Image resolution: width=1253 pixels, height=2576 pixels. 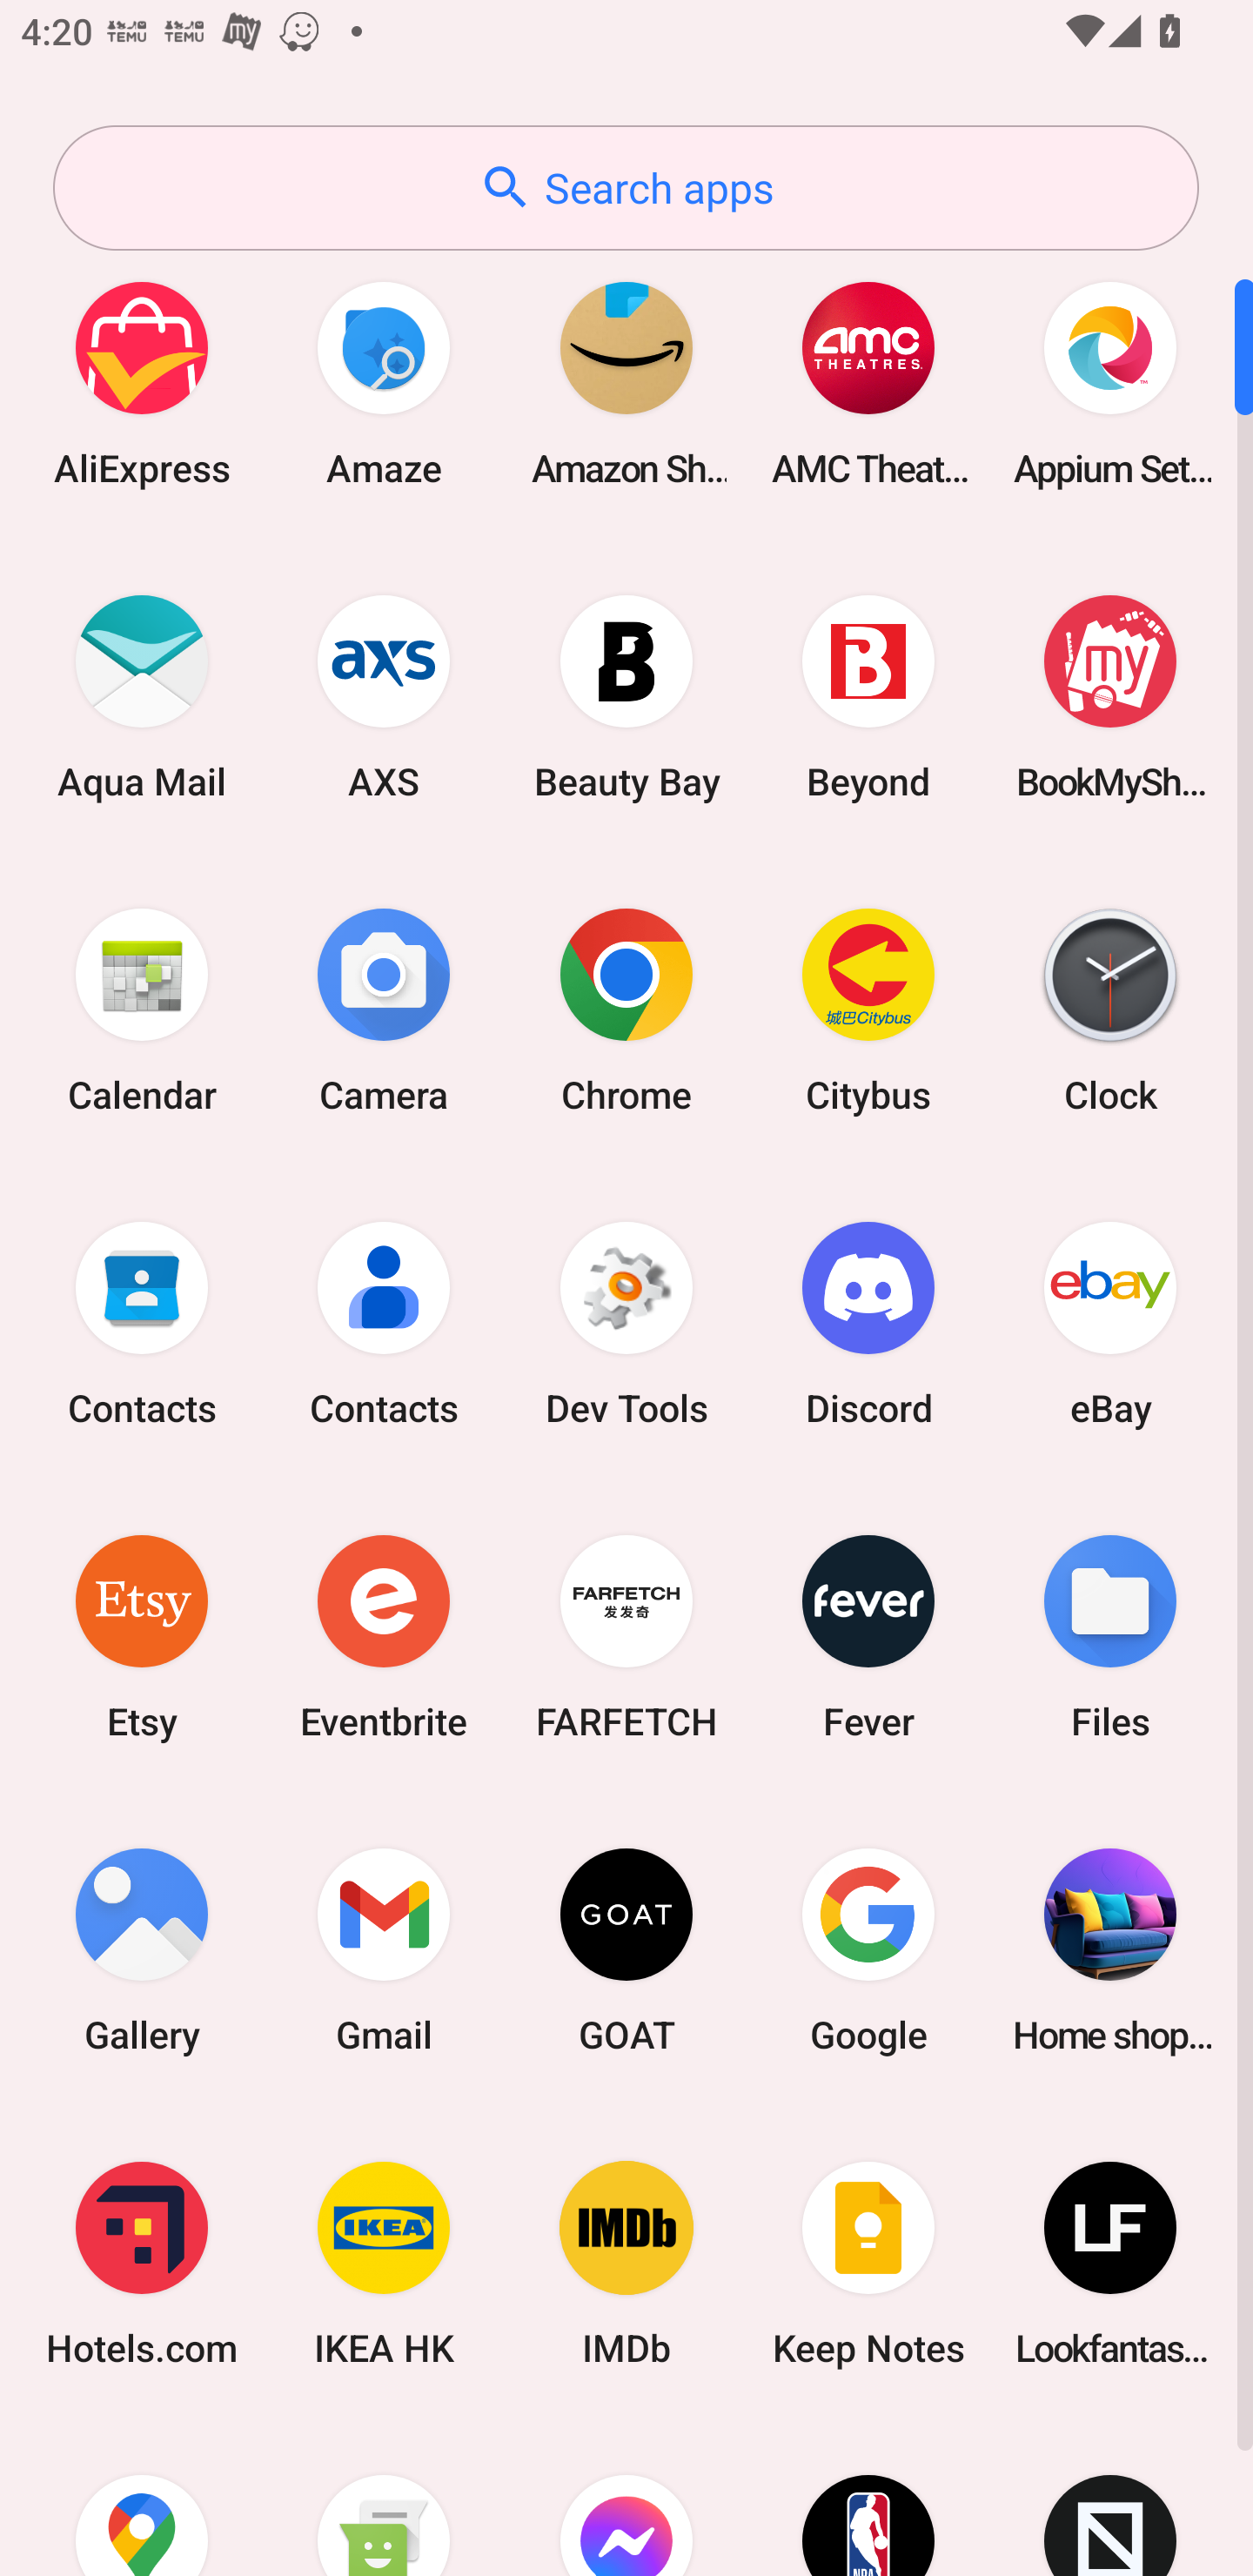 I want to click on Google, so click(x=868, y=1949).